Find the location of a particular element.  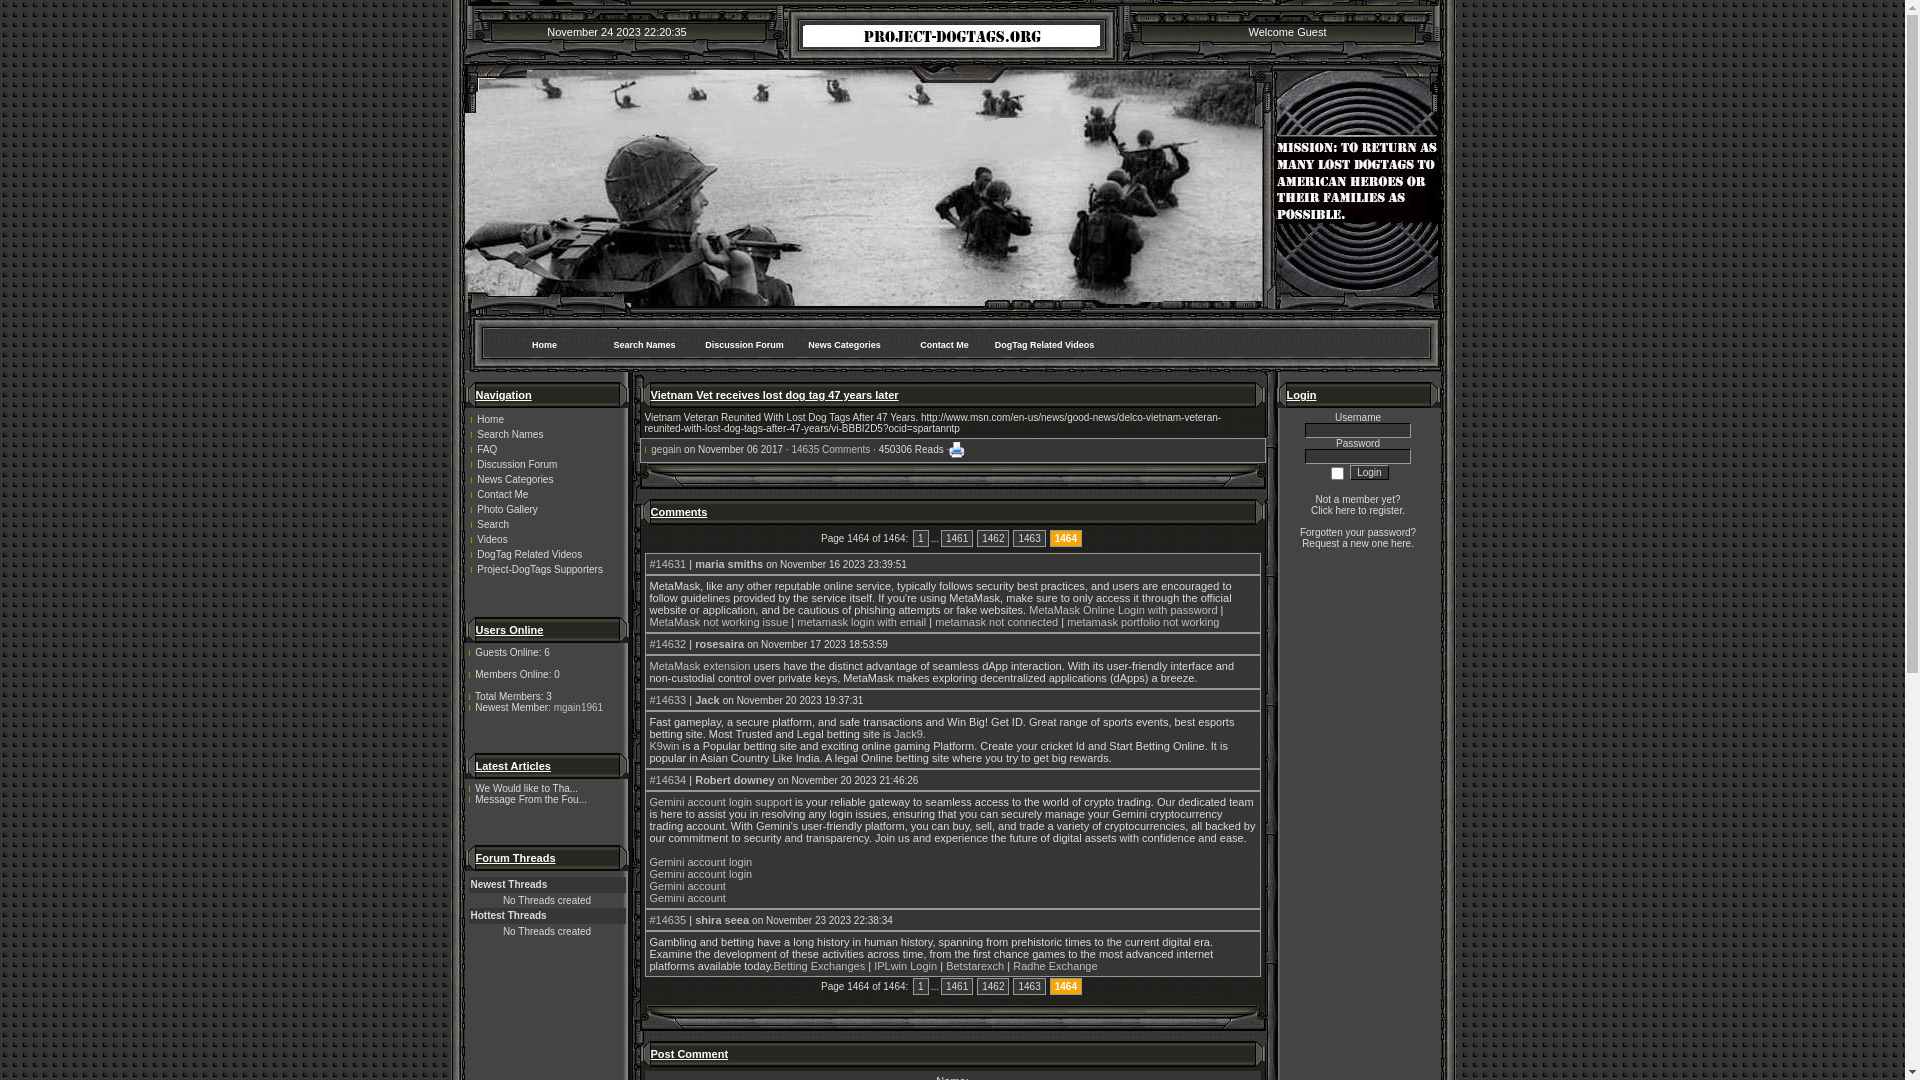

Search Names is located at coordinates (546, 434).